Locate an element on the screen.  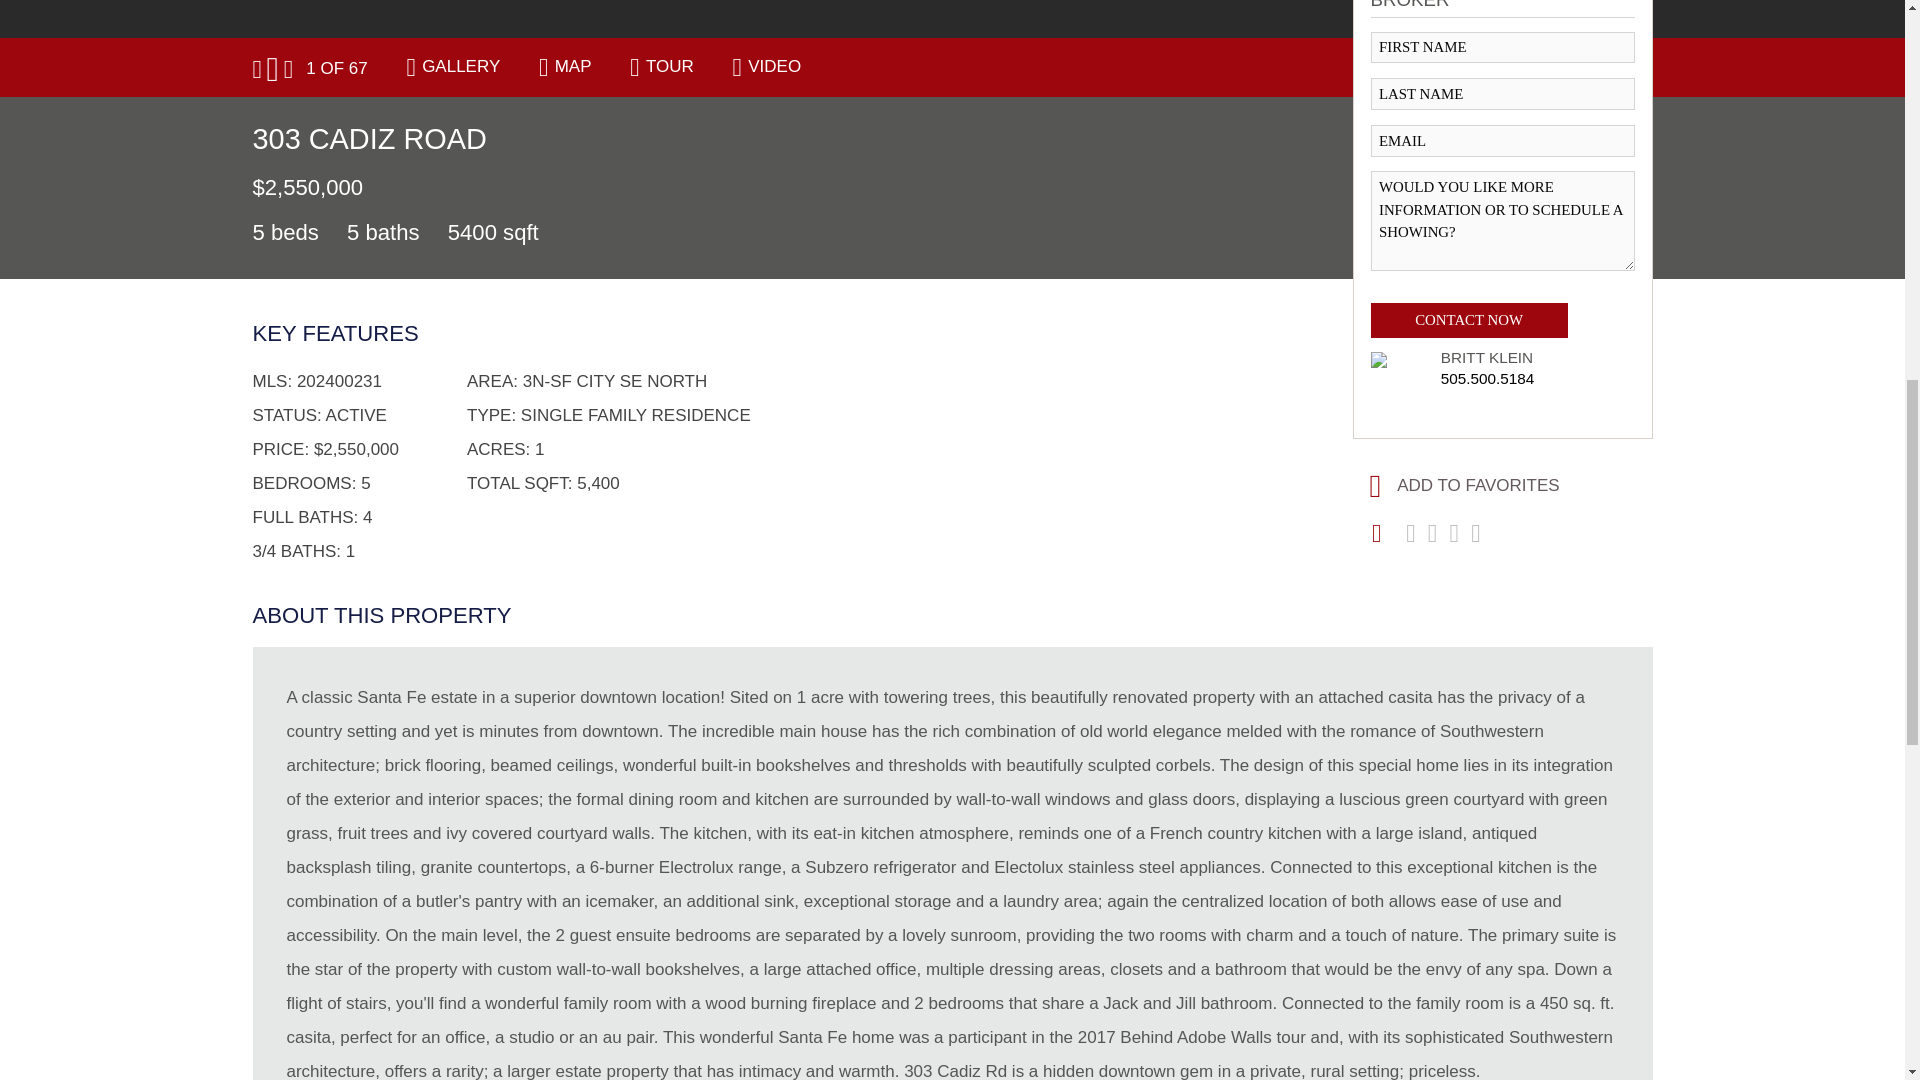
Contact Now is located at coordinates (1468, 320).